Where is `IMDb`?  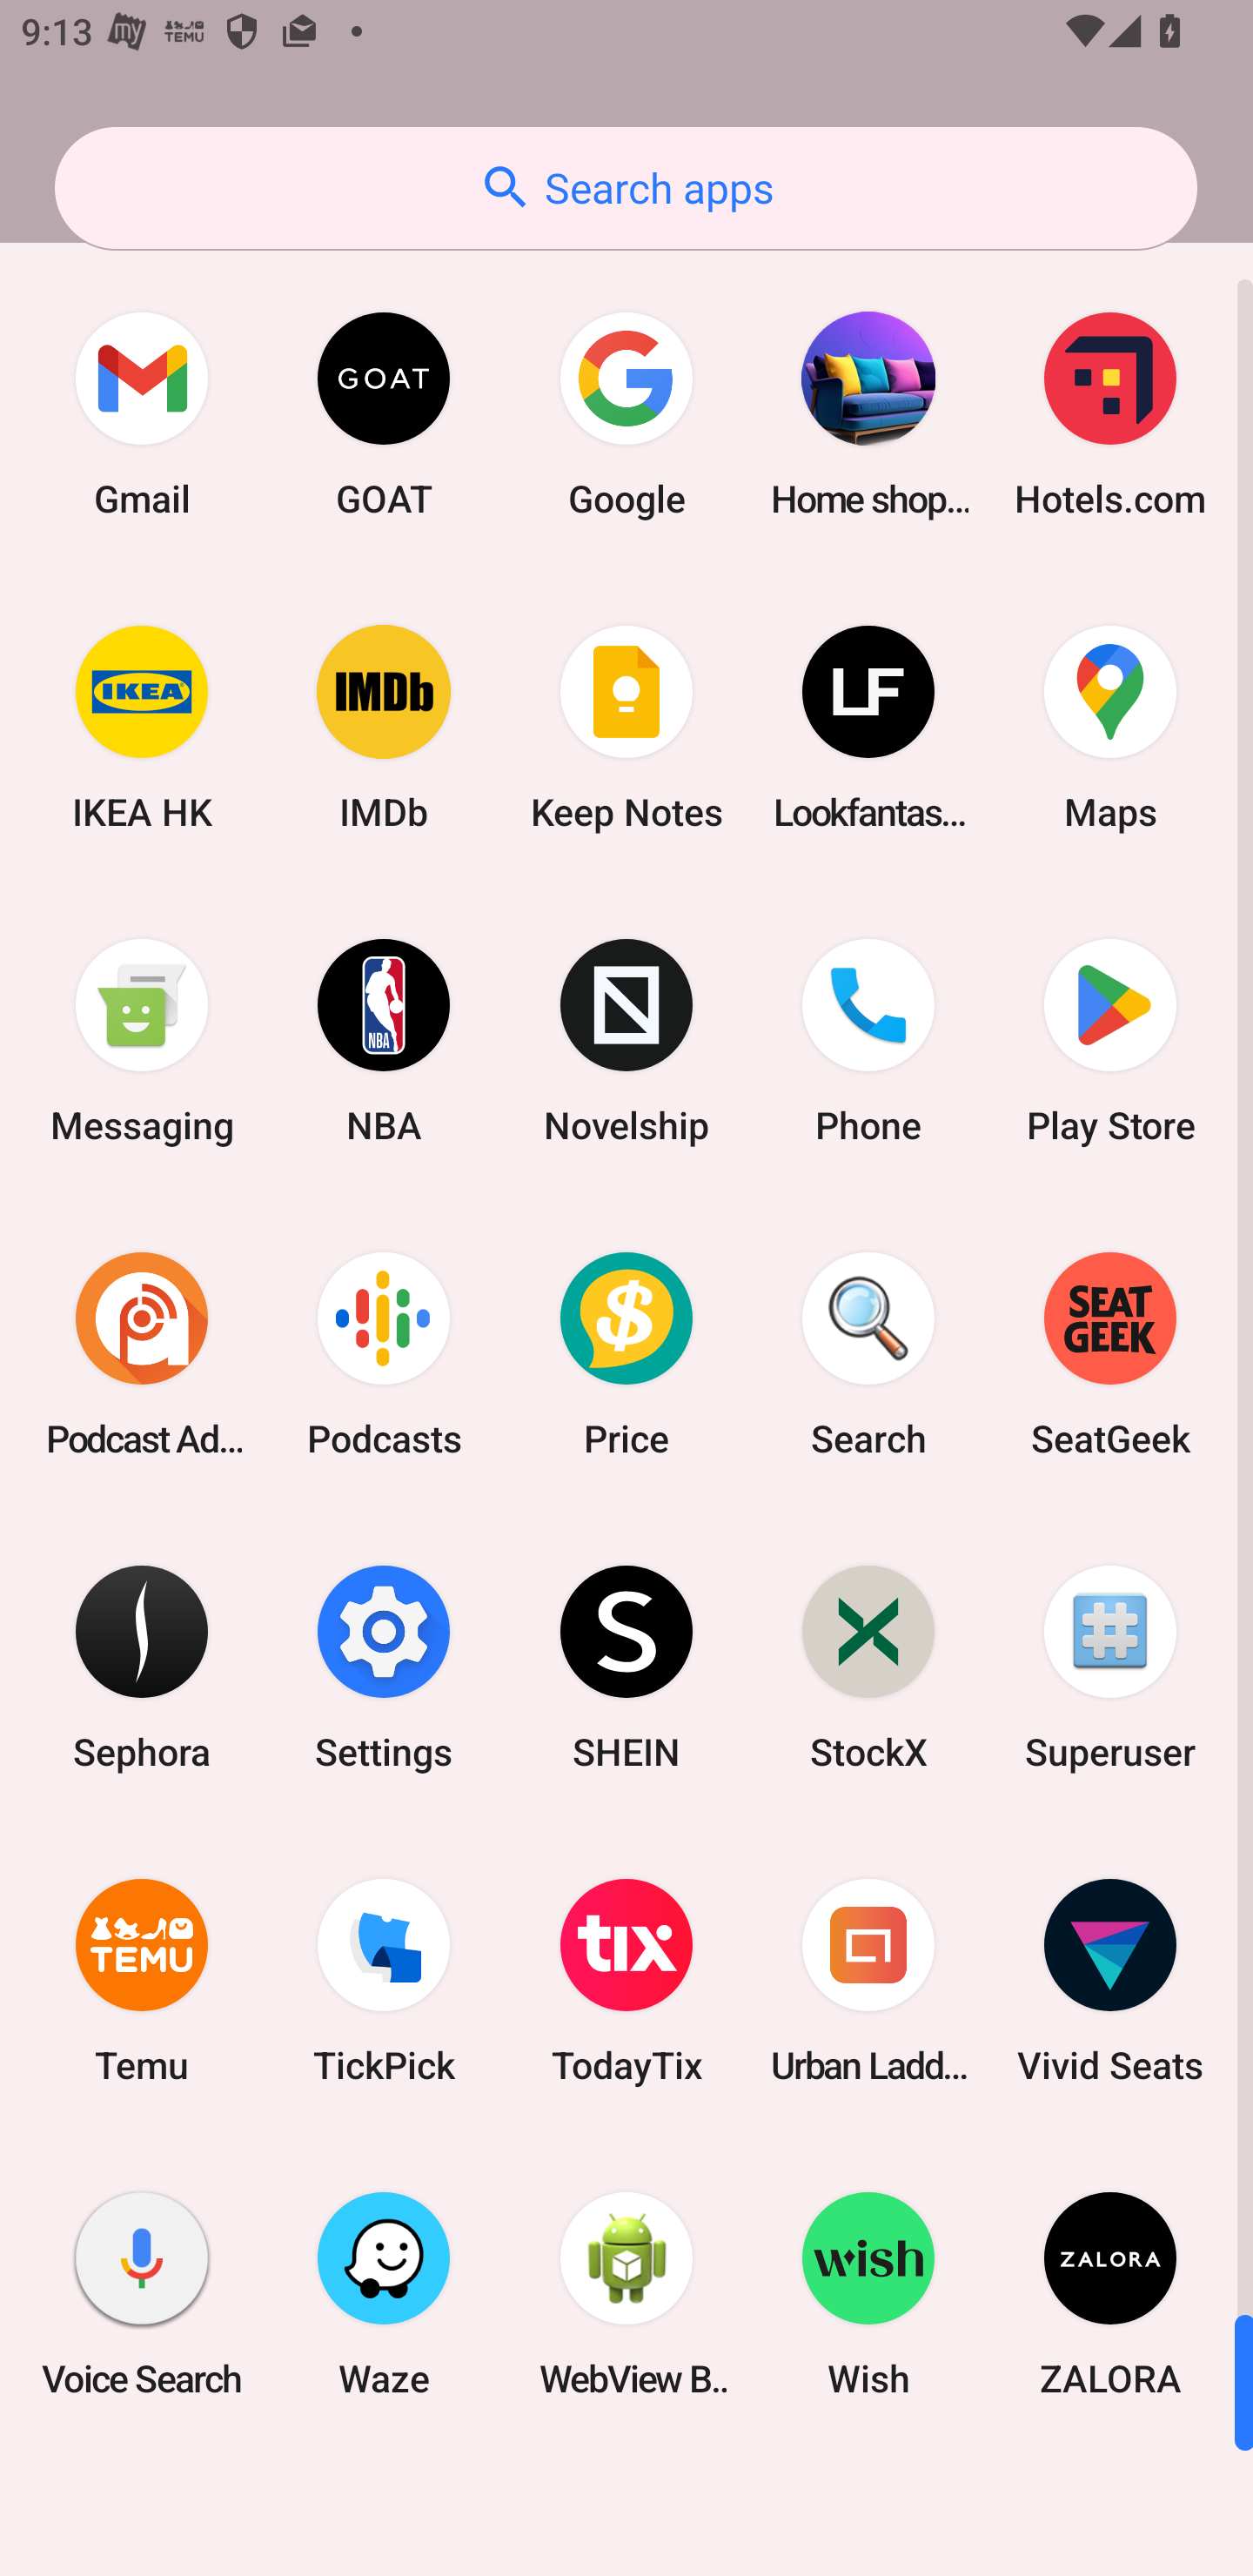 IMDb is located at coordinates (384, 728).